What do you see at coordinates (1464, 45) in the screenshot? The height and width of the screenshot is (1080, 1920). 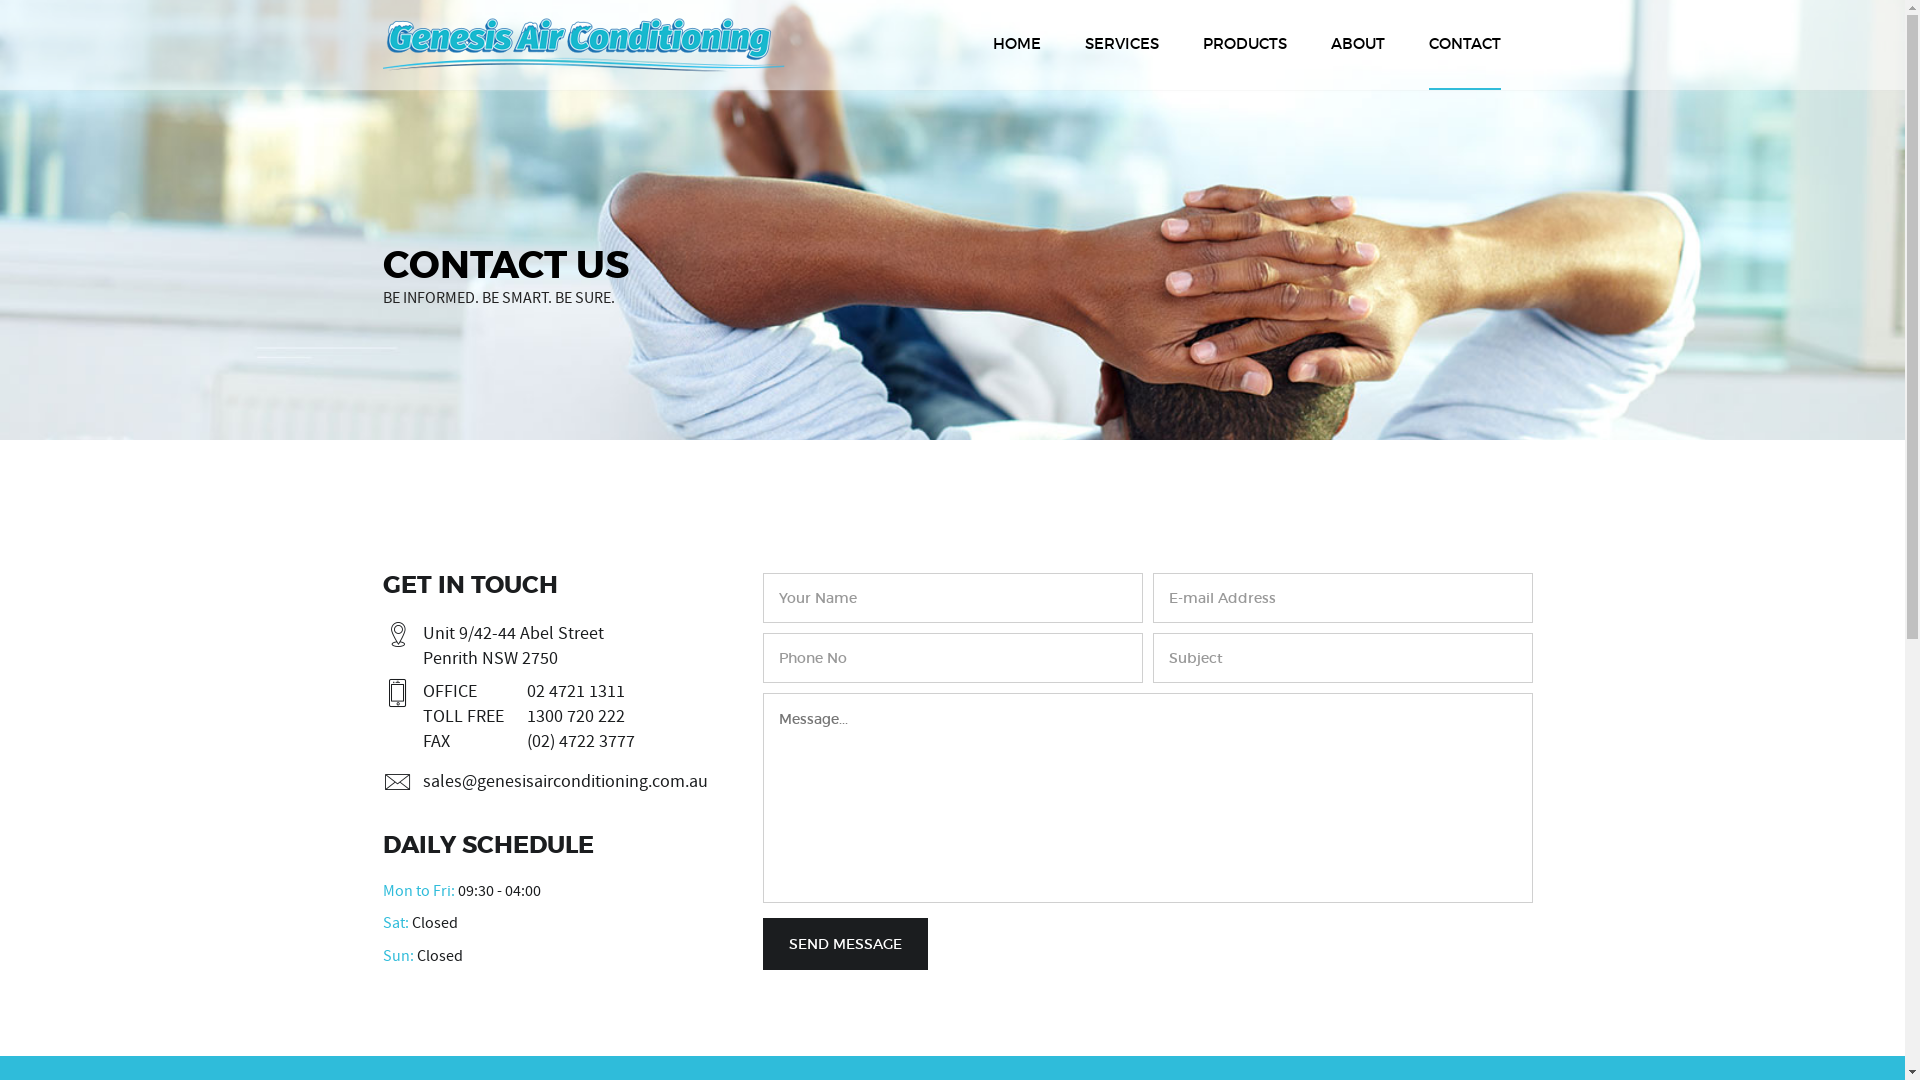 I see `CONTACT` at bounding box center [1464, 45].